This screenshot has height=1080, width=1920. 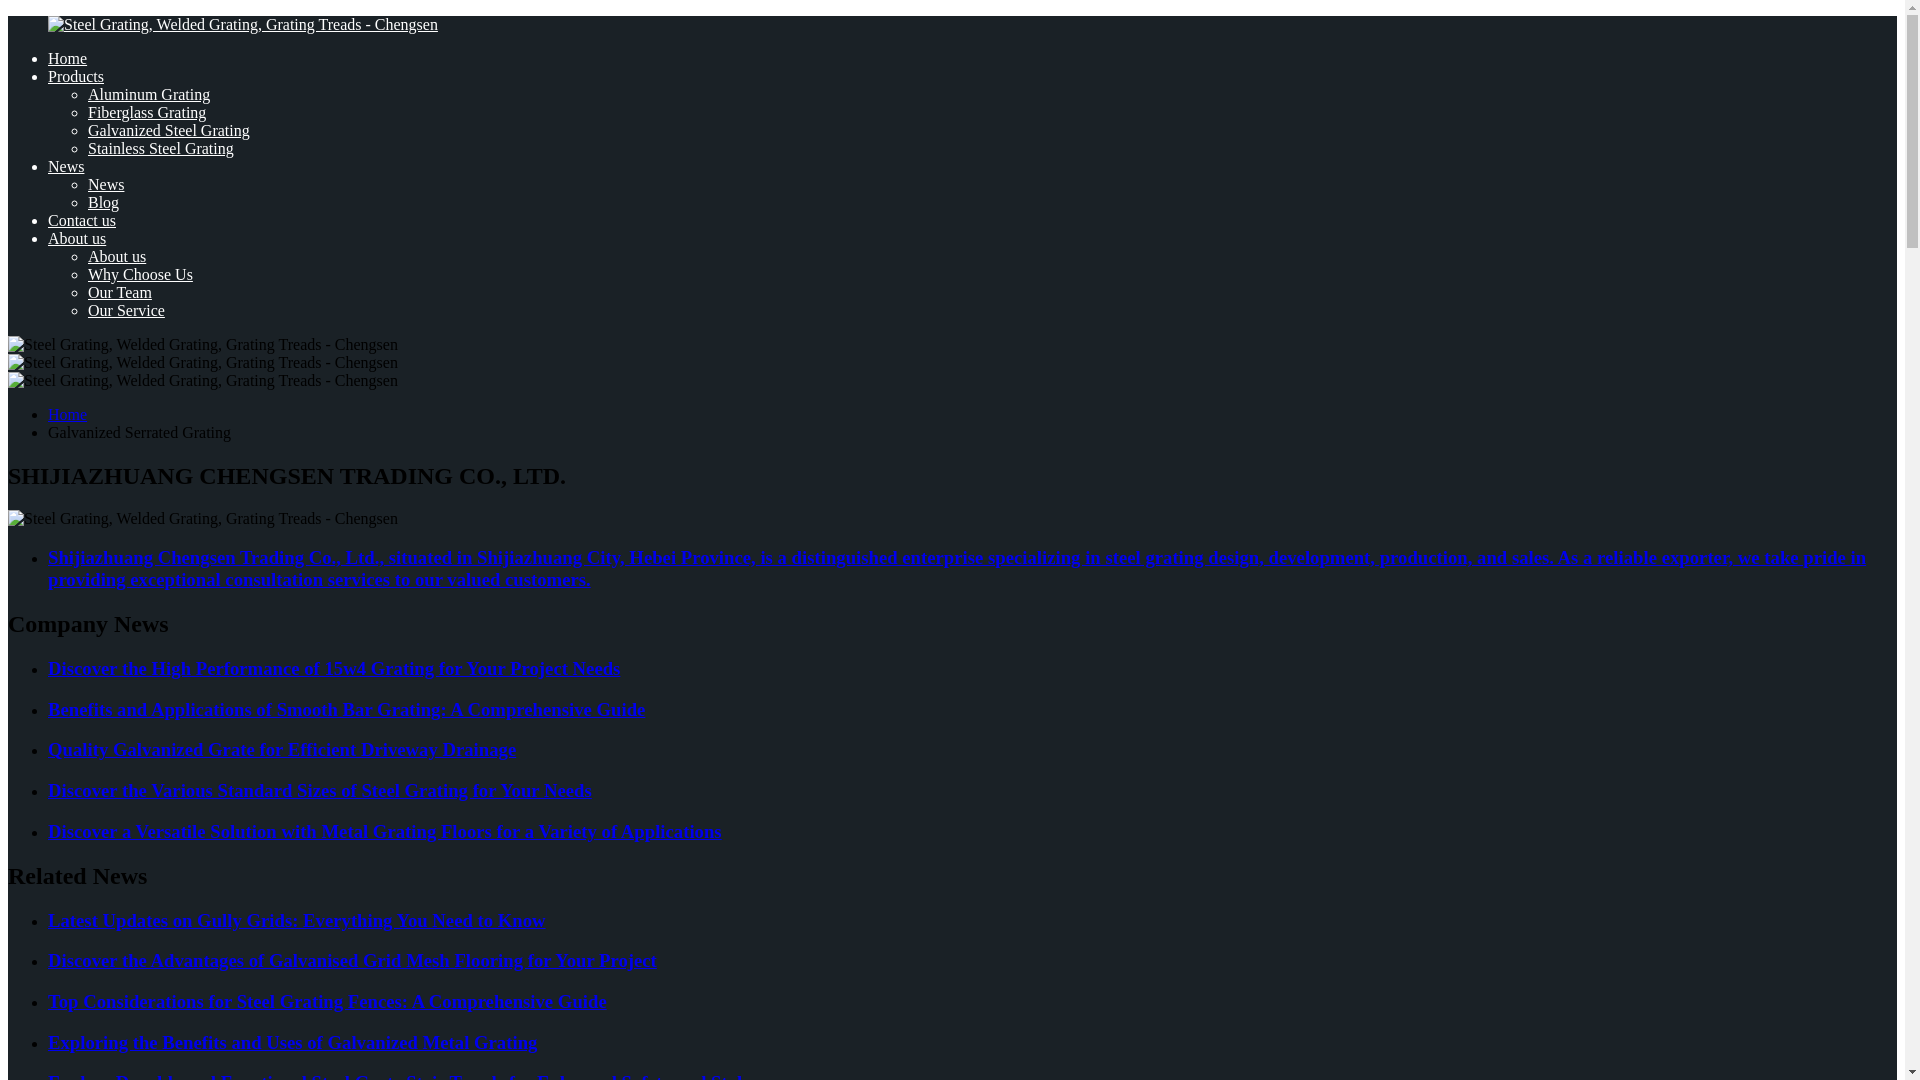 What do you see at coordinates (168, 130) in the screenshot?
I see `Galvanized Steel Grating` at bounding box center [168, 130].